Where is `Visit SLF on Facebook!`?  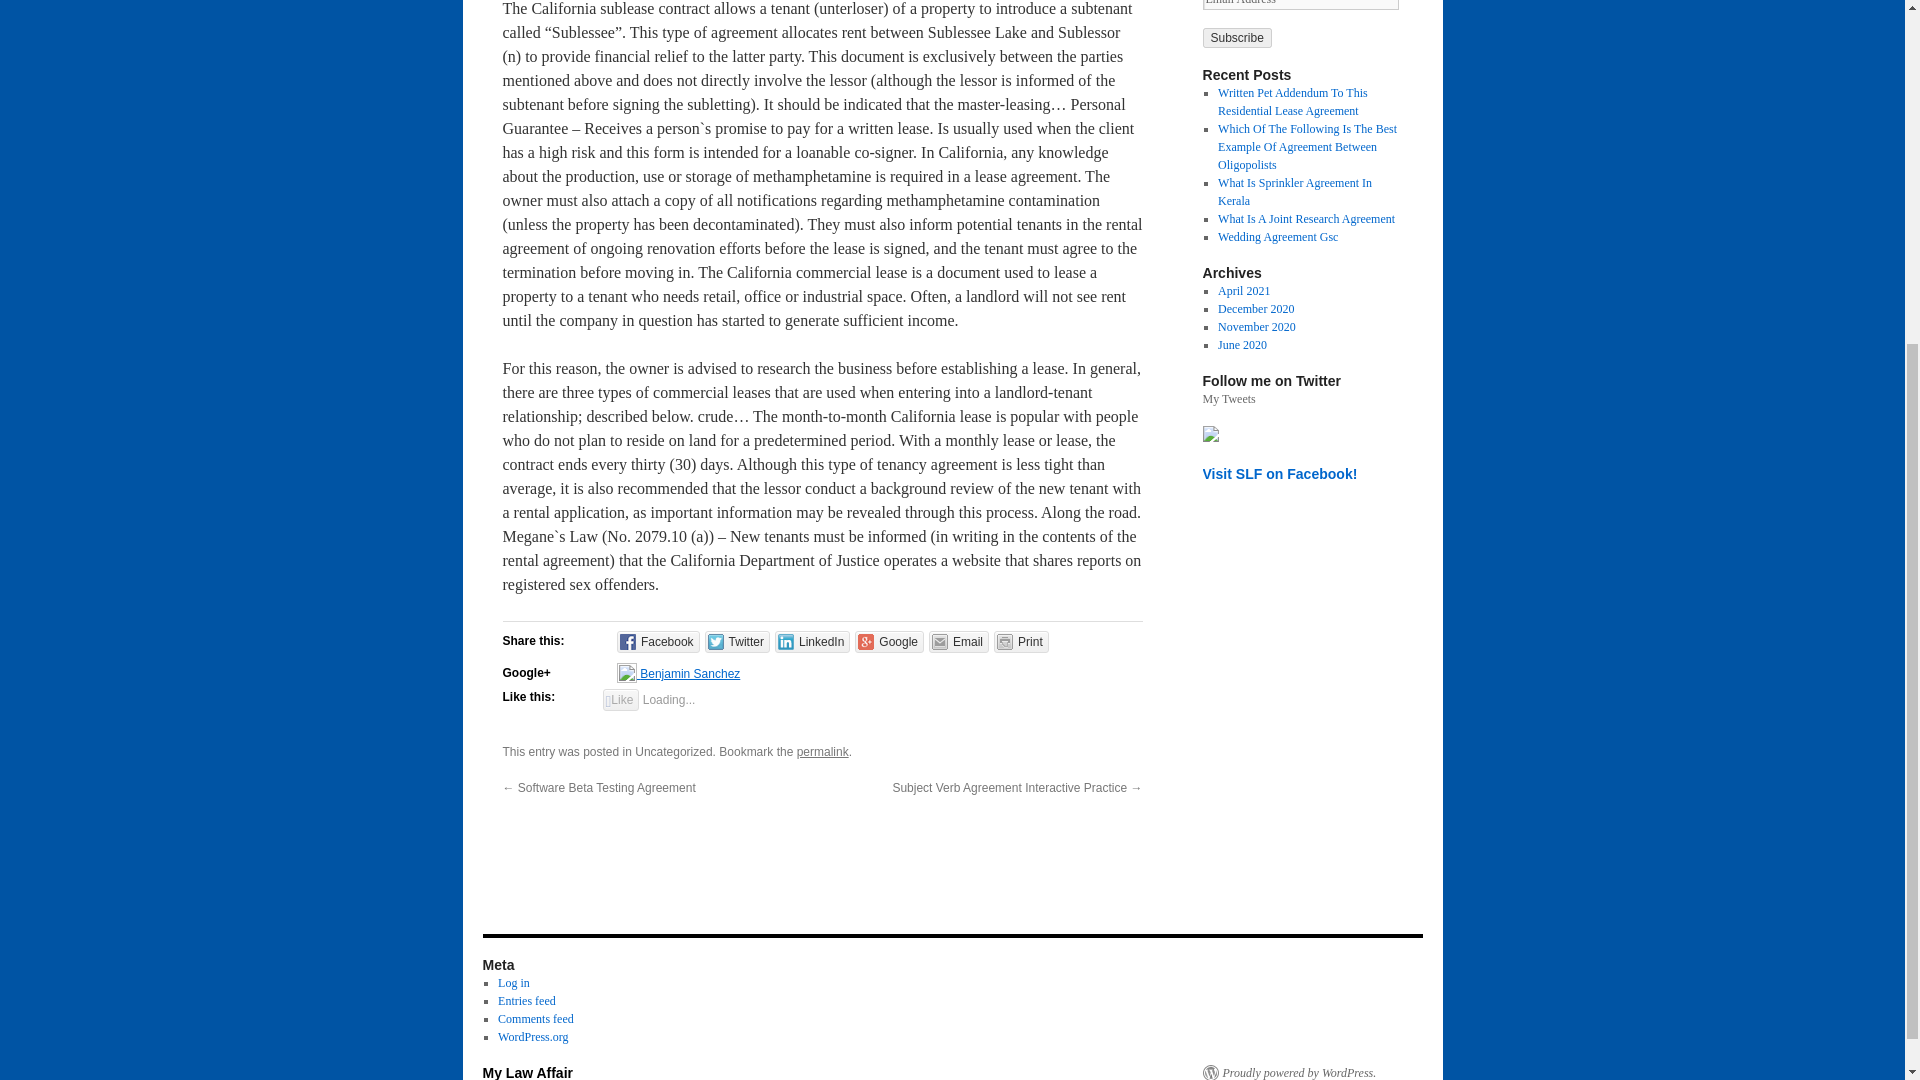
Visit SLF on Facebook! is located at coordinates (1279, 473).